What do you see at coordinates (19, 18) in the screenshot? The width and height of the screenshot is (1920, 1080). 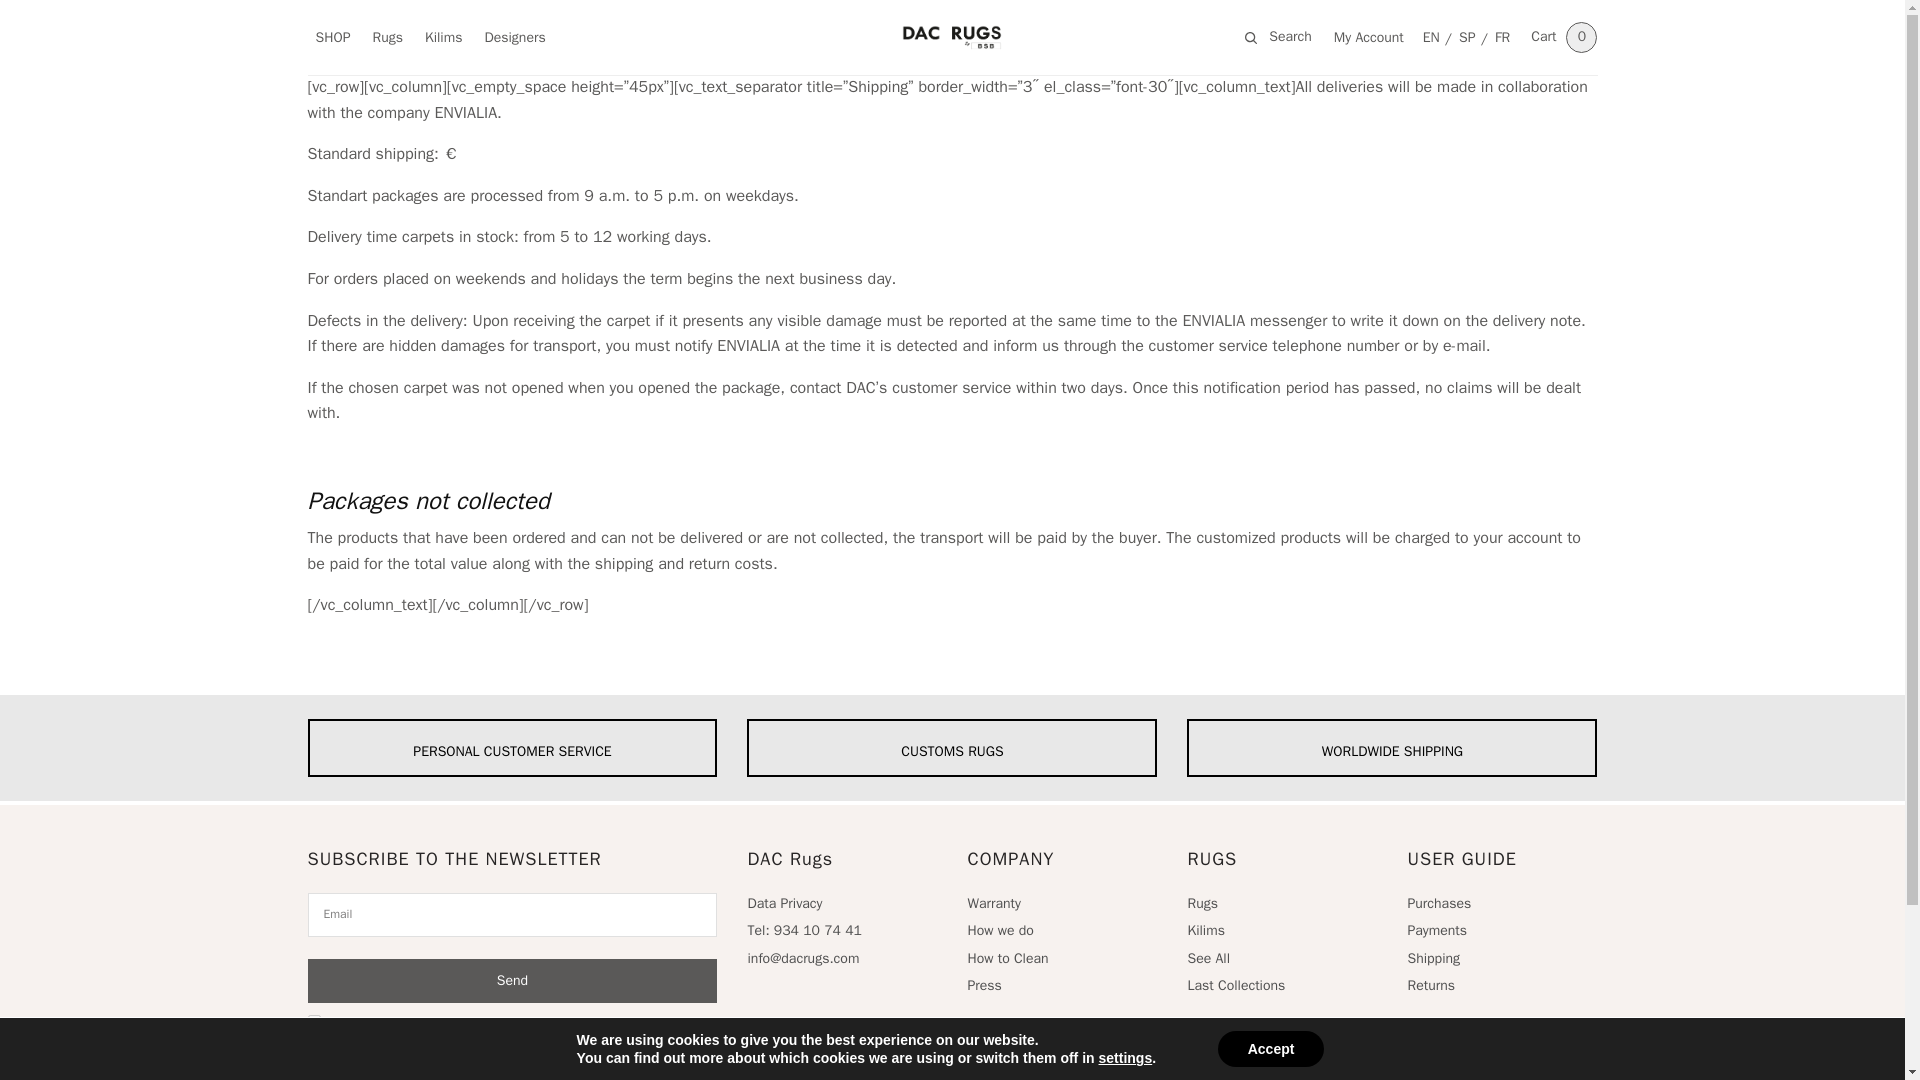 I see `Search` at bounding box center [19, 18].